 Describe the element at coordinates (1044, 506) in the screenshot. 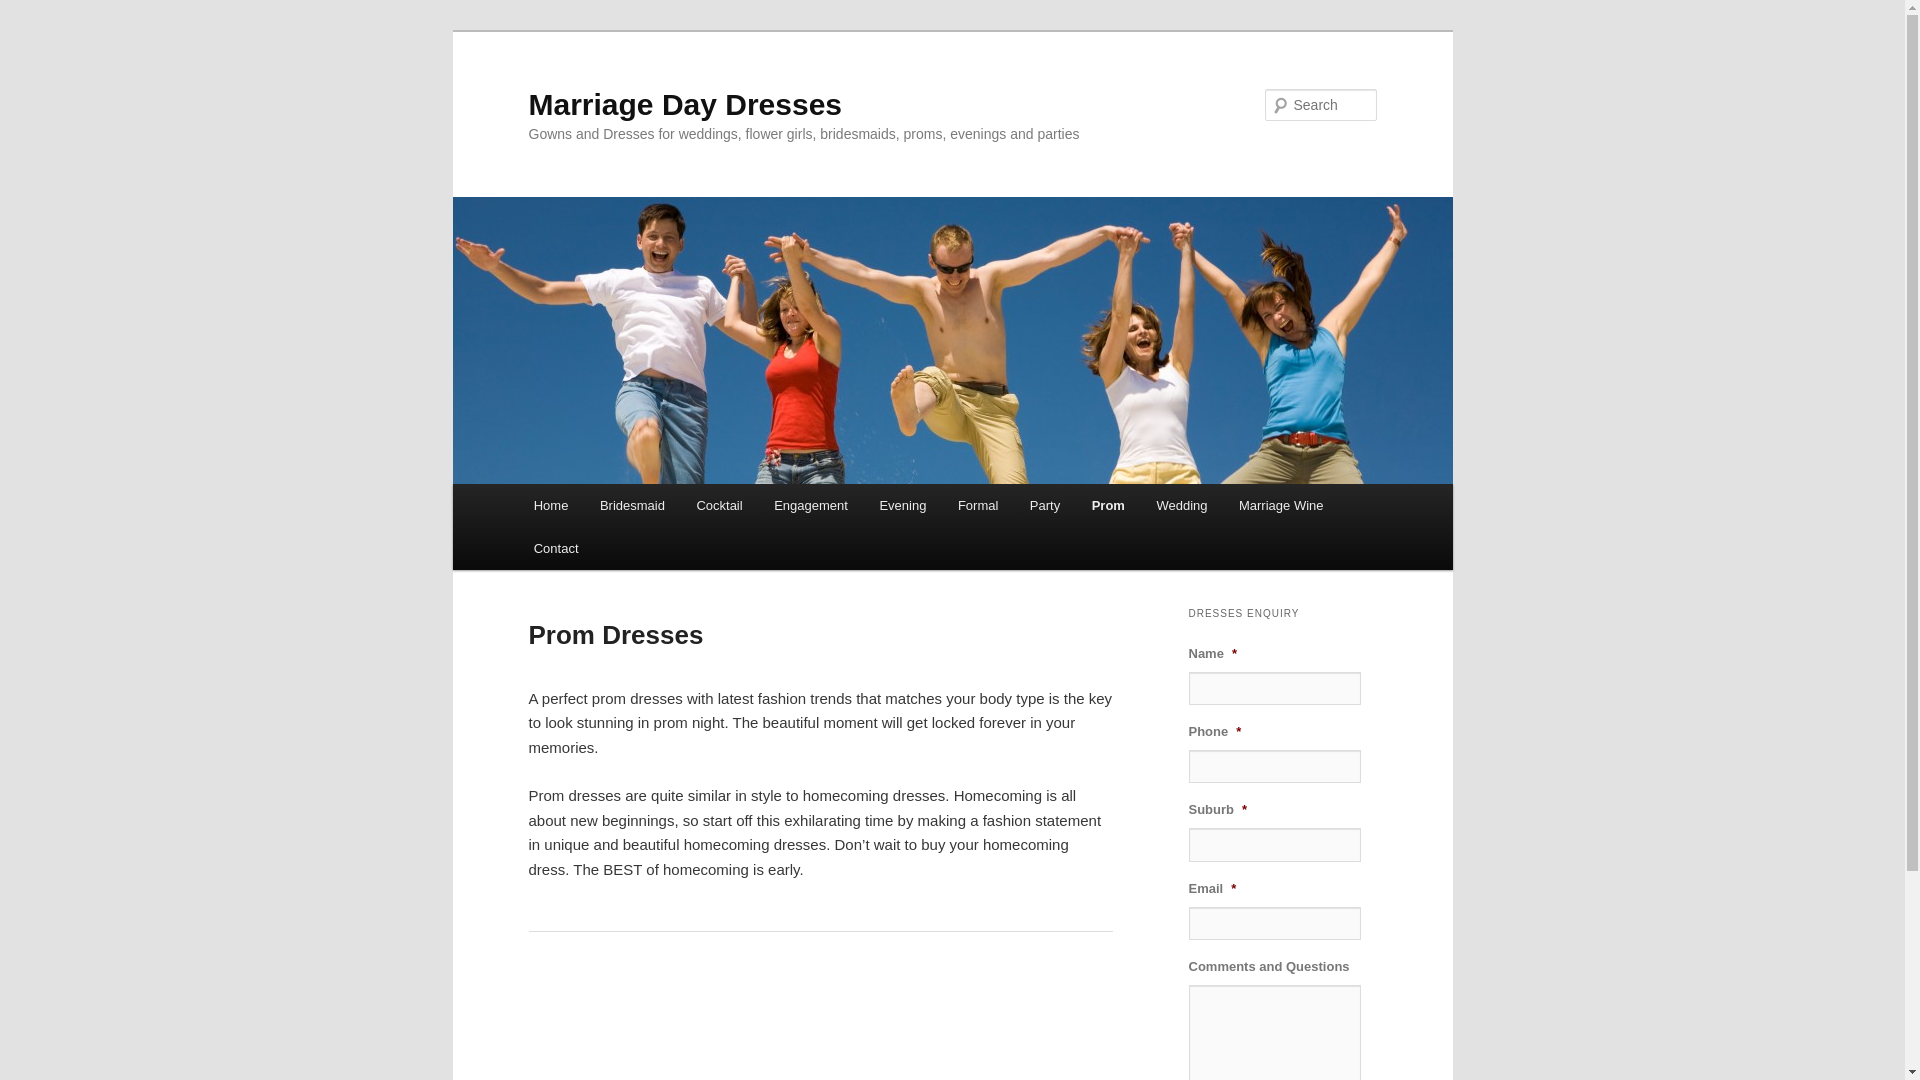

I see `Party` at that location.